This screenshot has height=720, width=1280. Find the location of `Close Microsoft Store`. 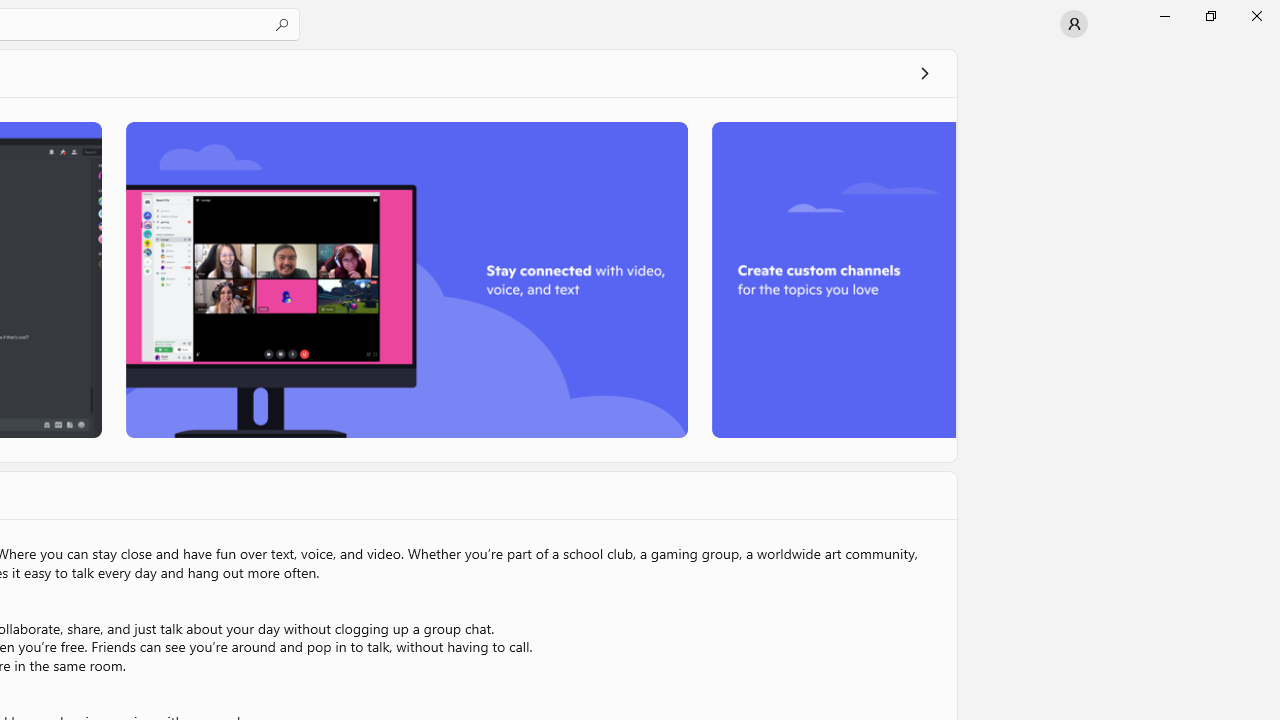

Close Microsoft Store is located at coordinates (1256, 16).